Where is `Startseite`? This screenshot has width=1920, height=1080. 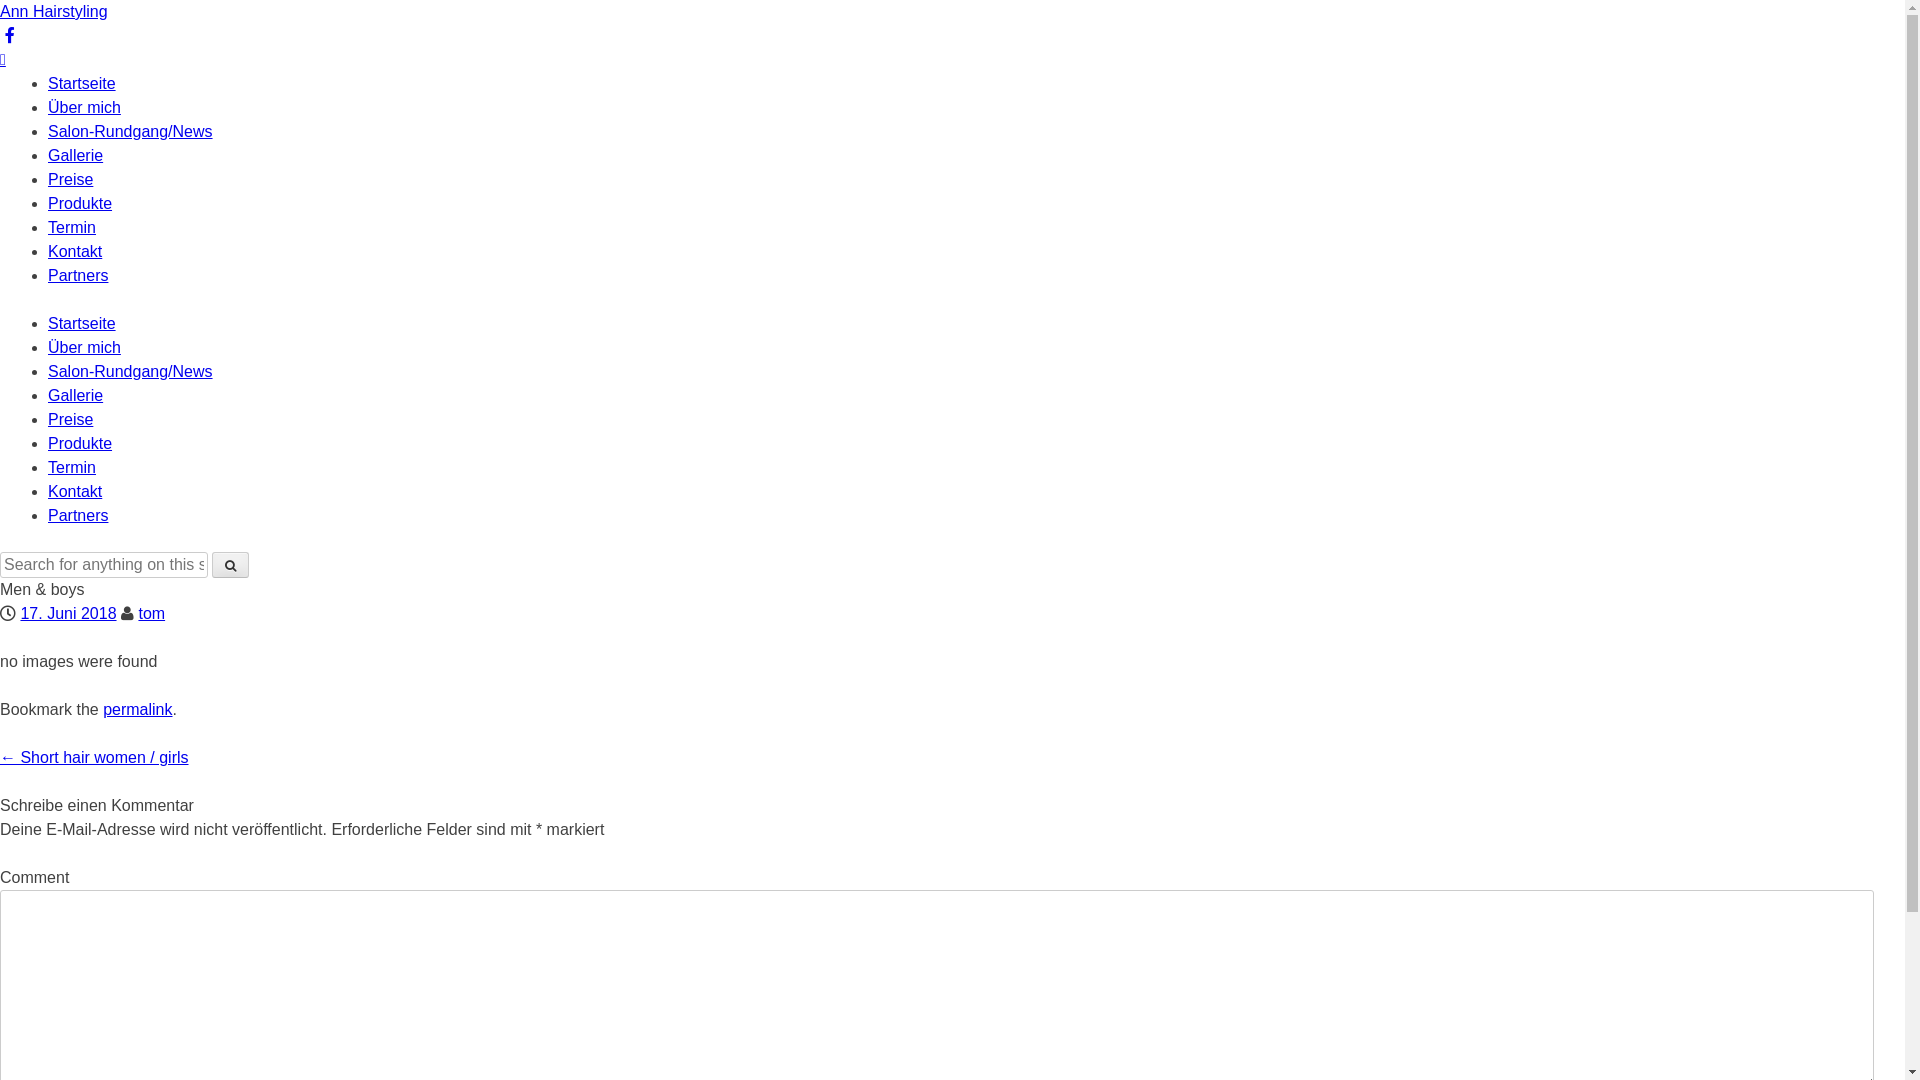
Startseite is located at coordinates (82, 84).